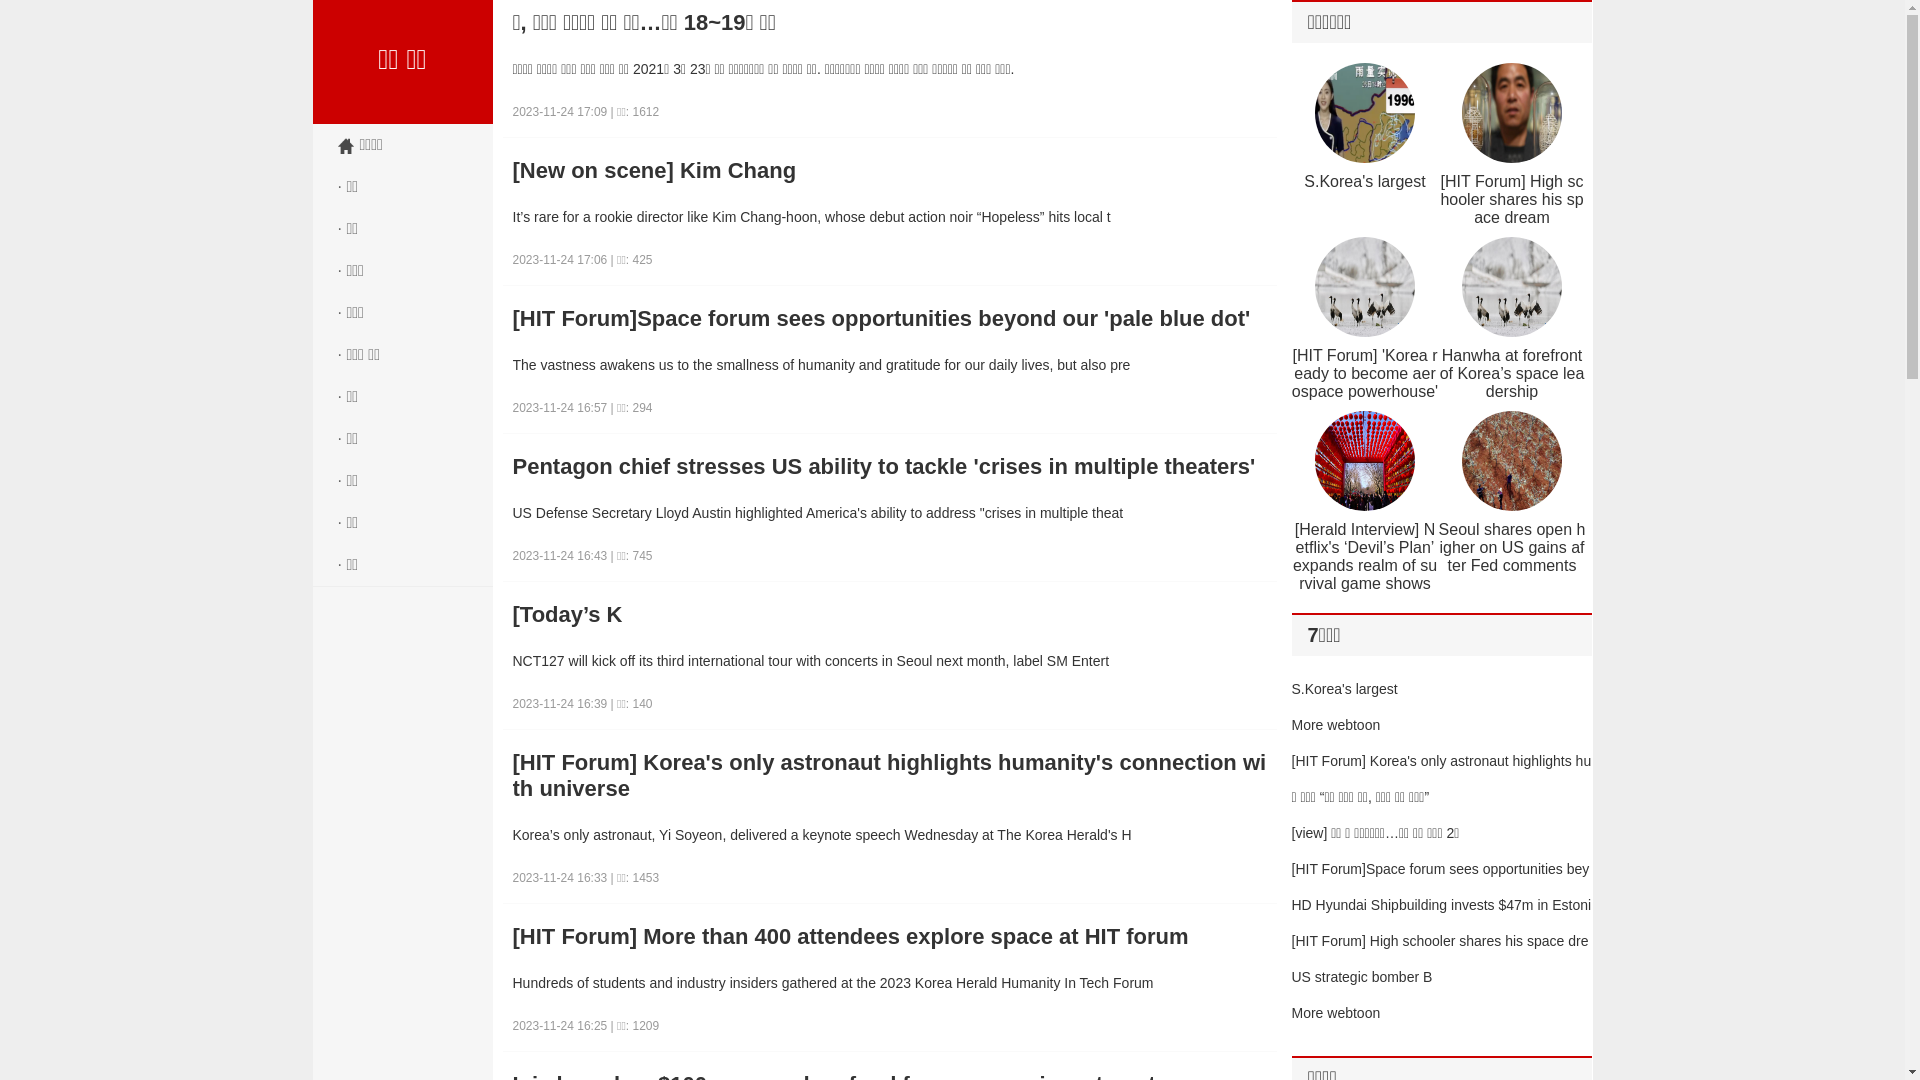  Describe the element at coordinates (1365, 374) in the screenshot. I see `[HIT Forum] 'Korea ready to become aerospace powerhouse'` at that location.